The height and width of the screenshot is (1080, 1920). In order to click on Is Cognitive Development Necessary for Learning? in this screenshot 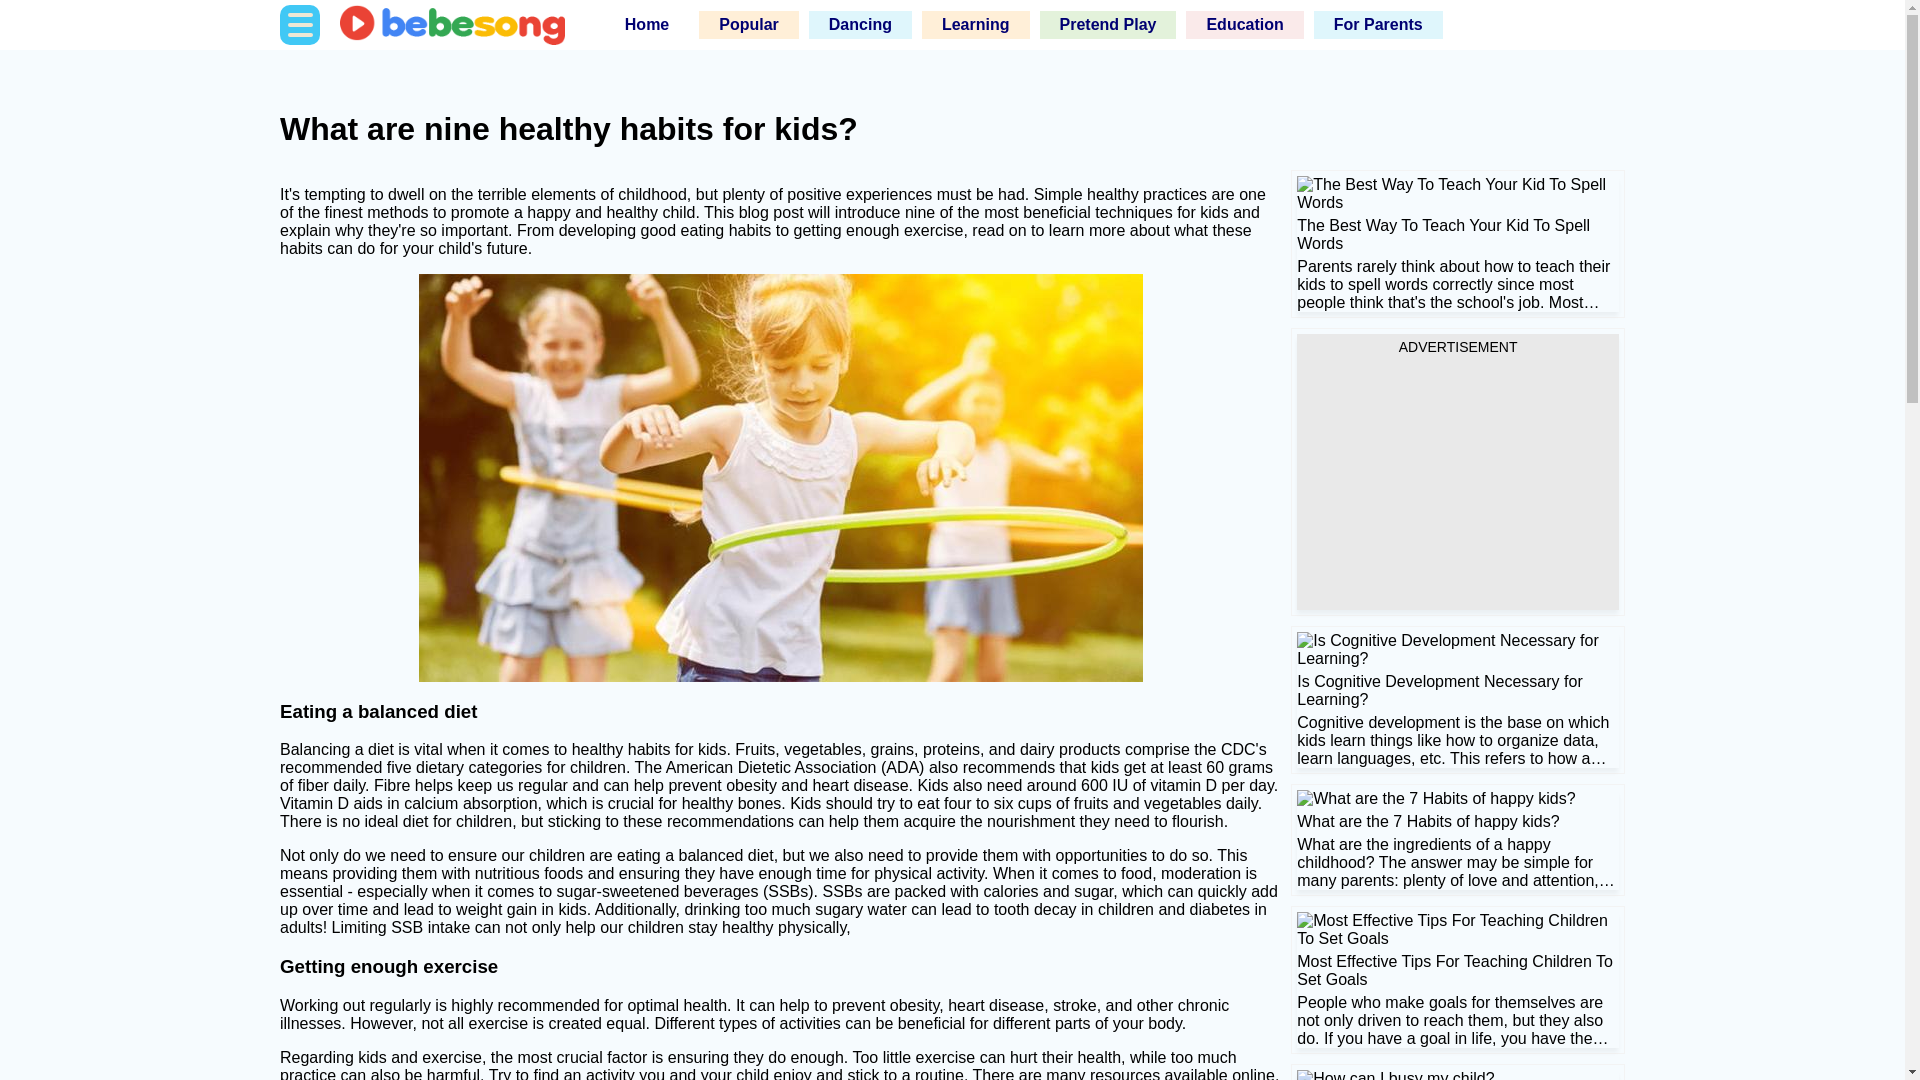, I will do `click(1458, 650)`.